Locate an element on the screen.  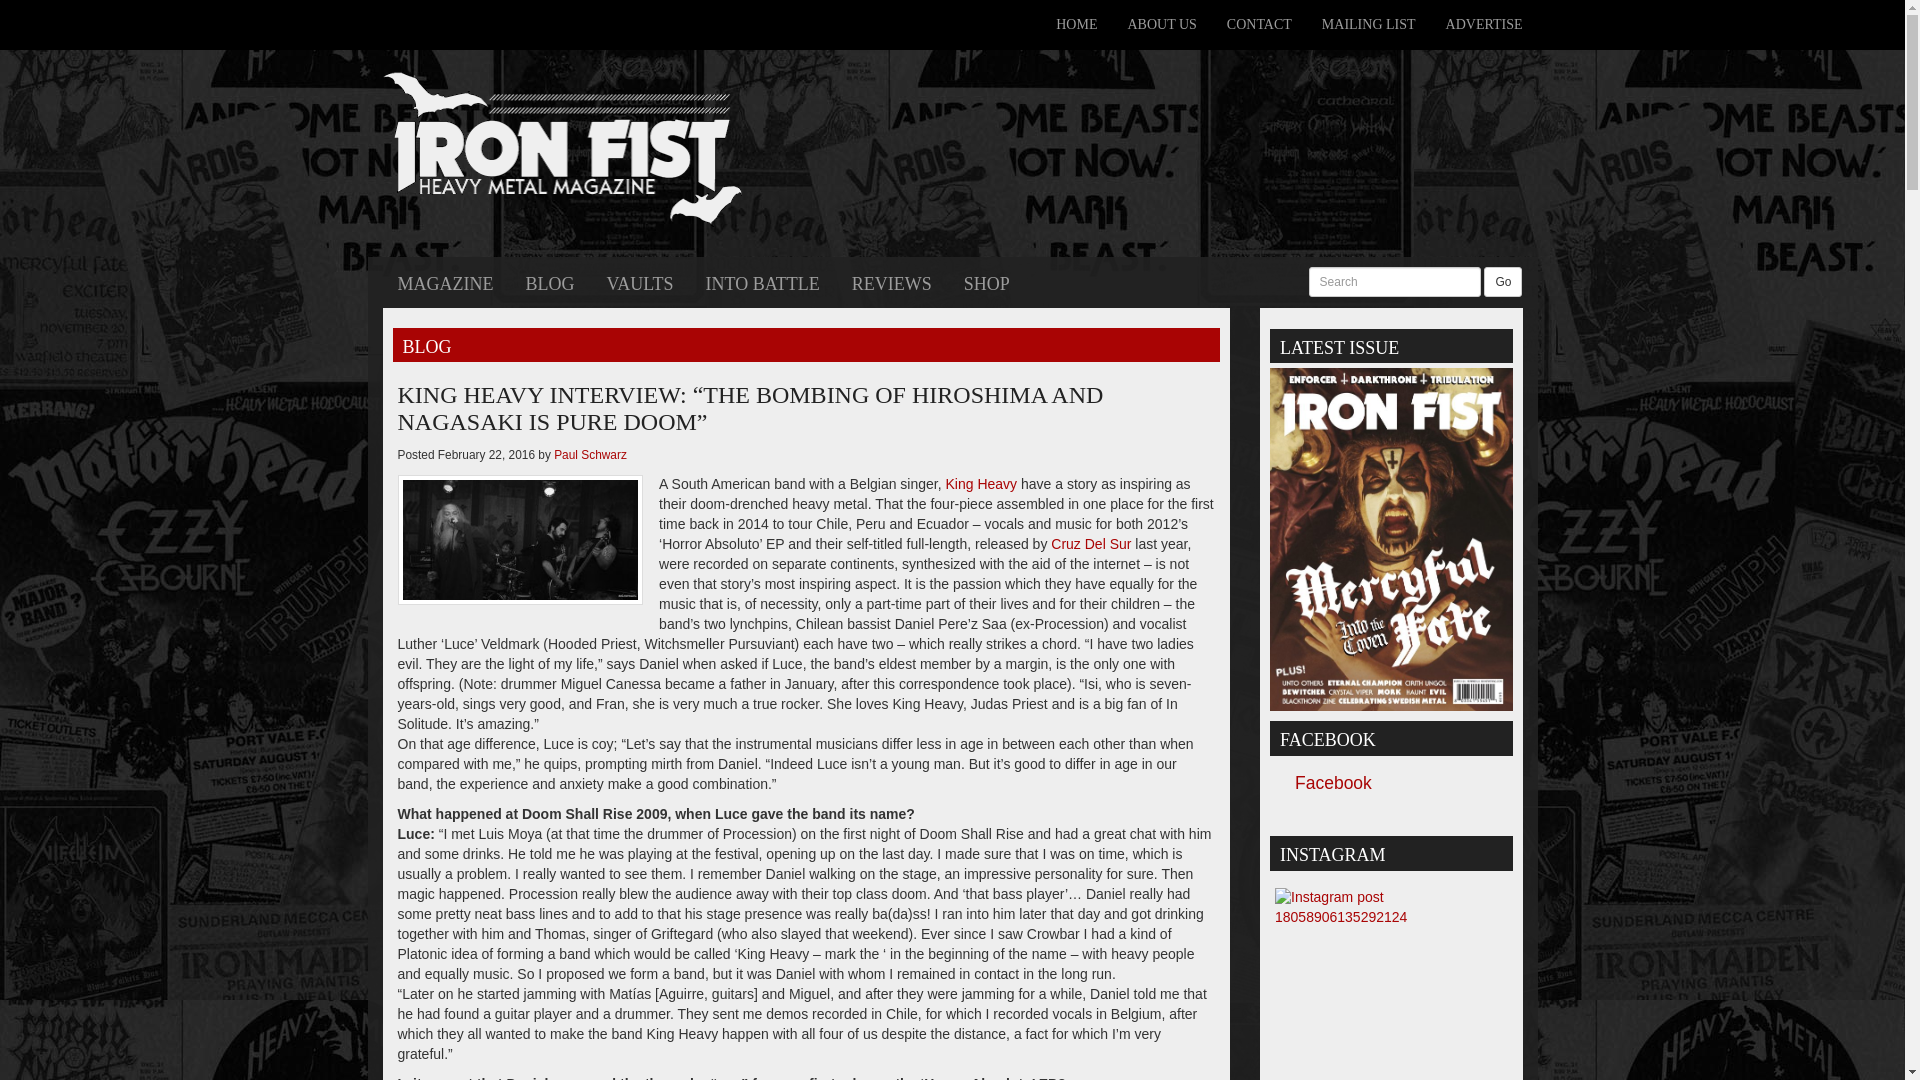
INTO BATTLE is located at coordinates (763, 282).